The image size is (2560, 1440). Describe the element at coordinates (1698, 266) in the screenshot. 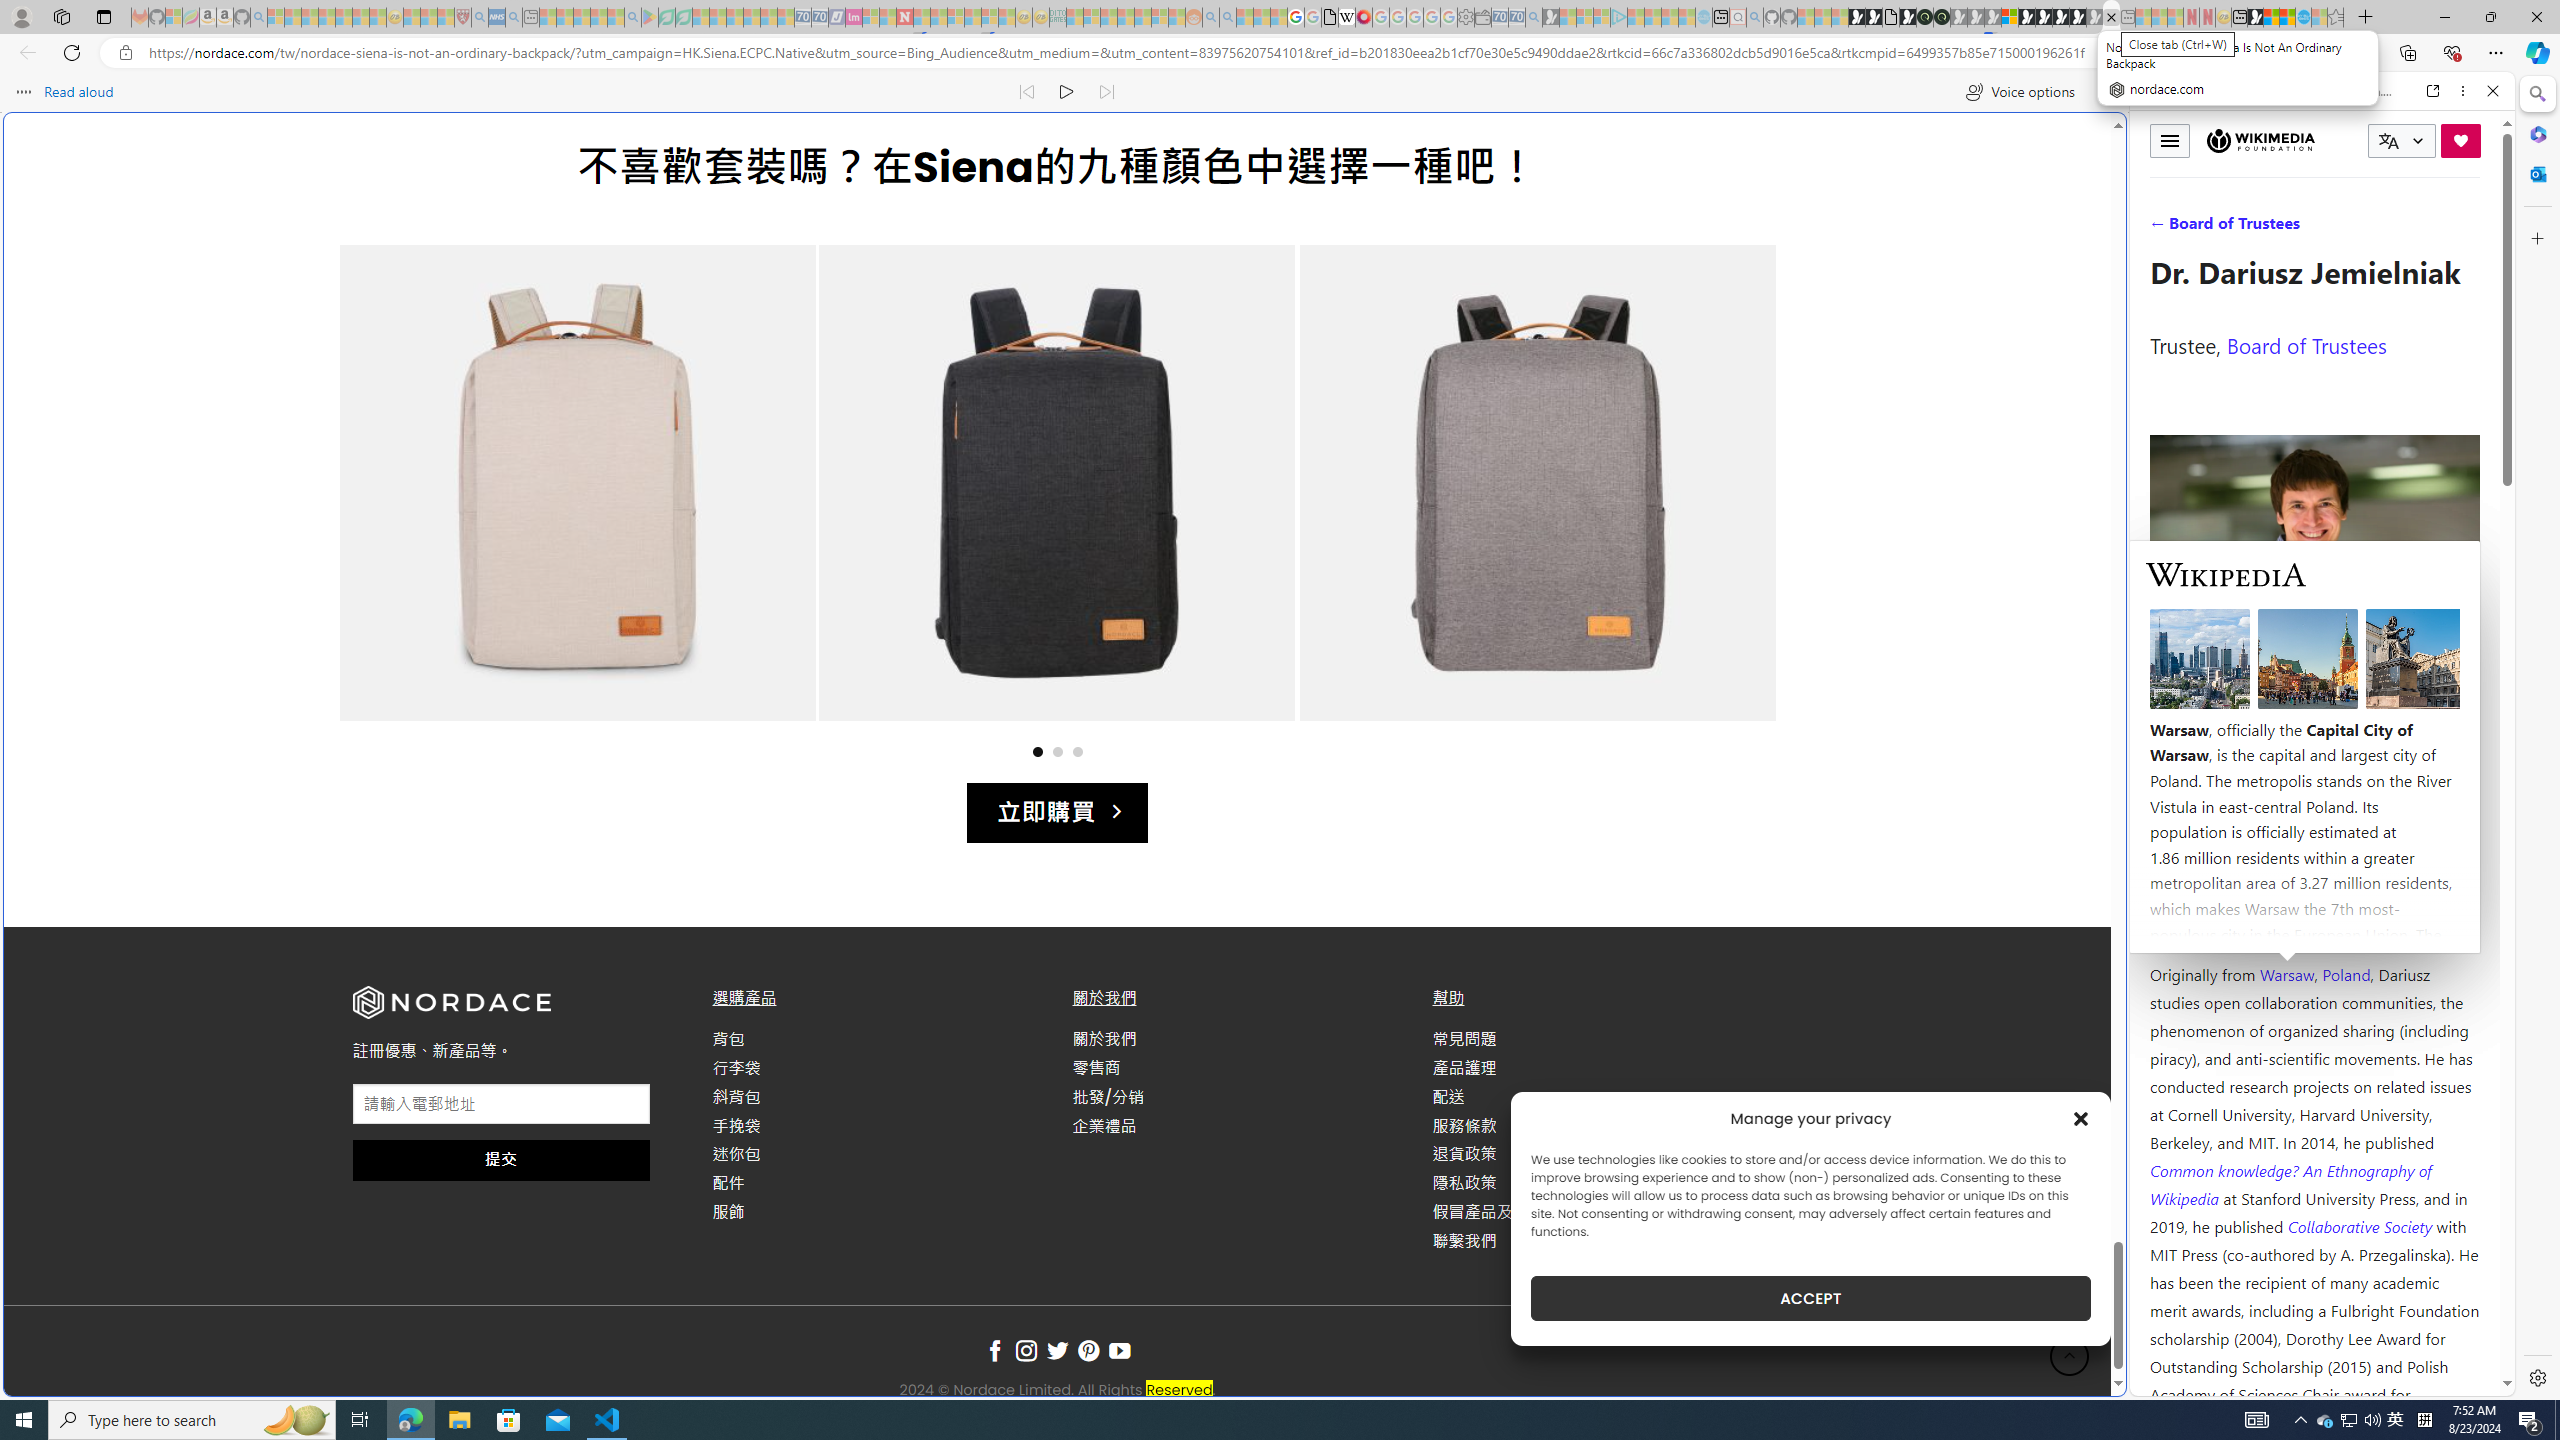

I see `Frequently visited` at that location.